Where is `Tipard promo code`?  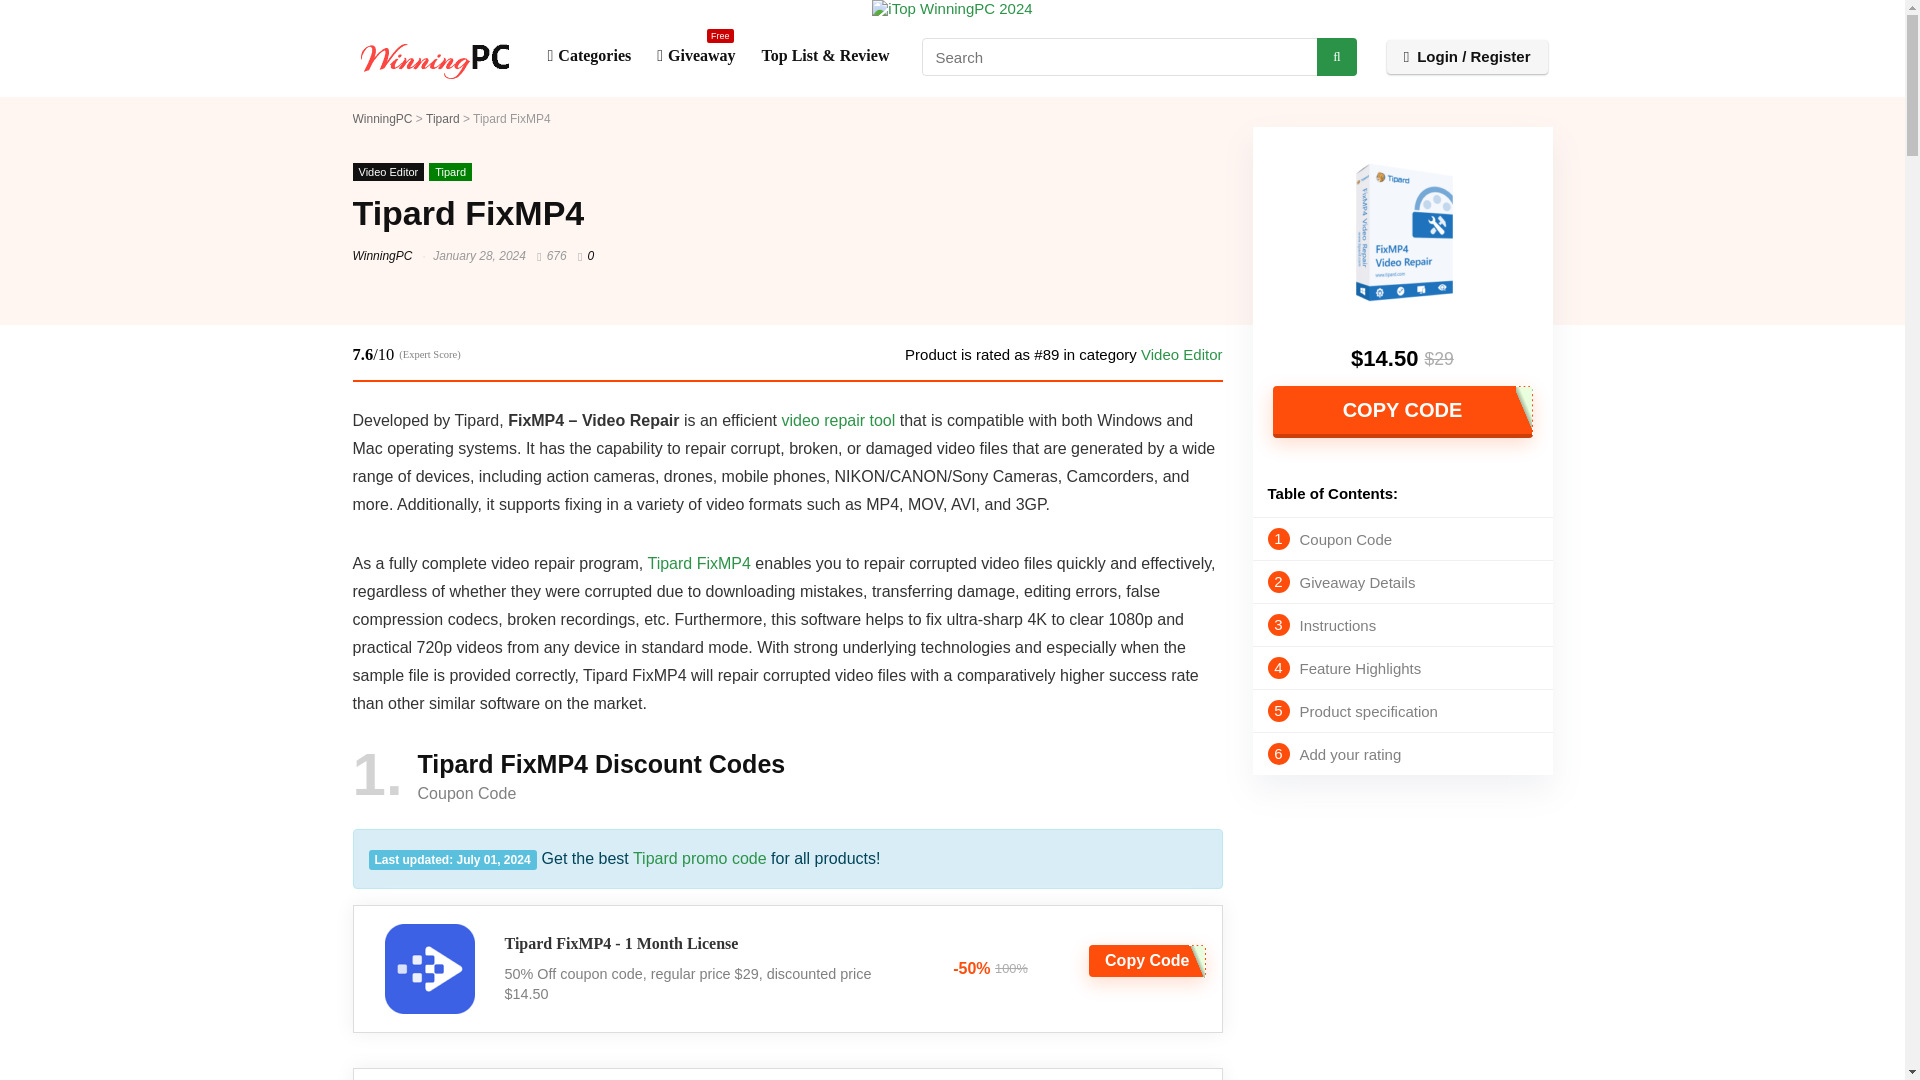 Tipard promo code is located at coordinates (1397, 754).